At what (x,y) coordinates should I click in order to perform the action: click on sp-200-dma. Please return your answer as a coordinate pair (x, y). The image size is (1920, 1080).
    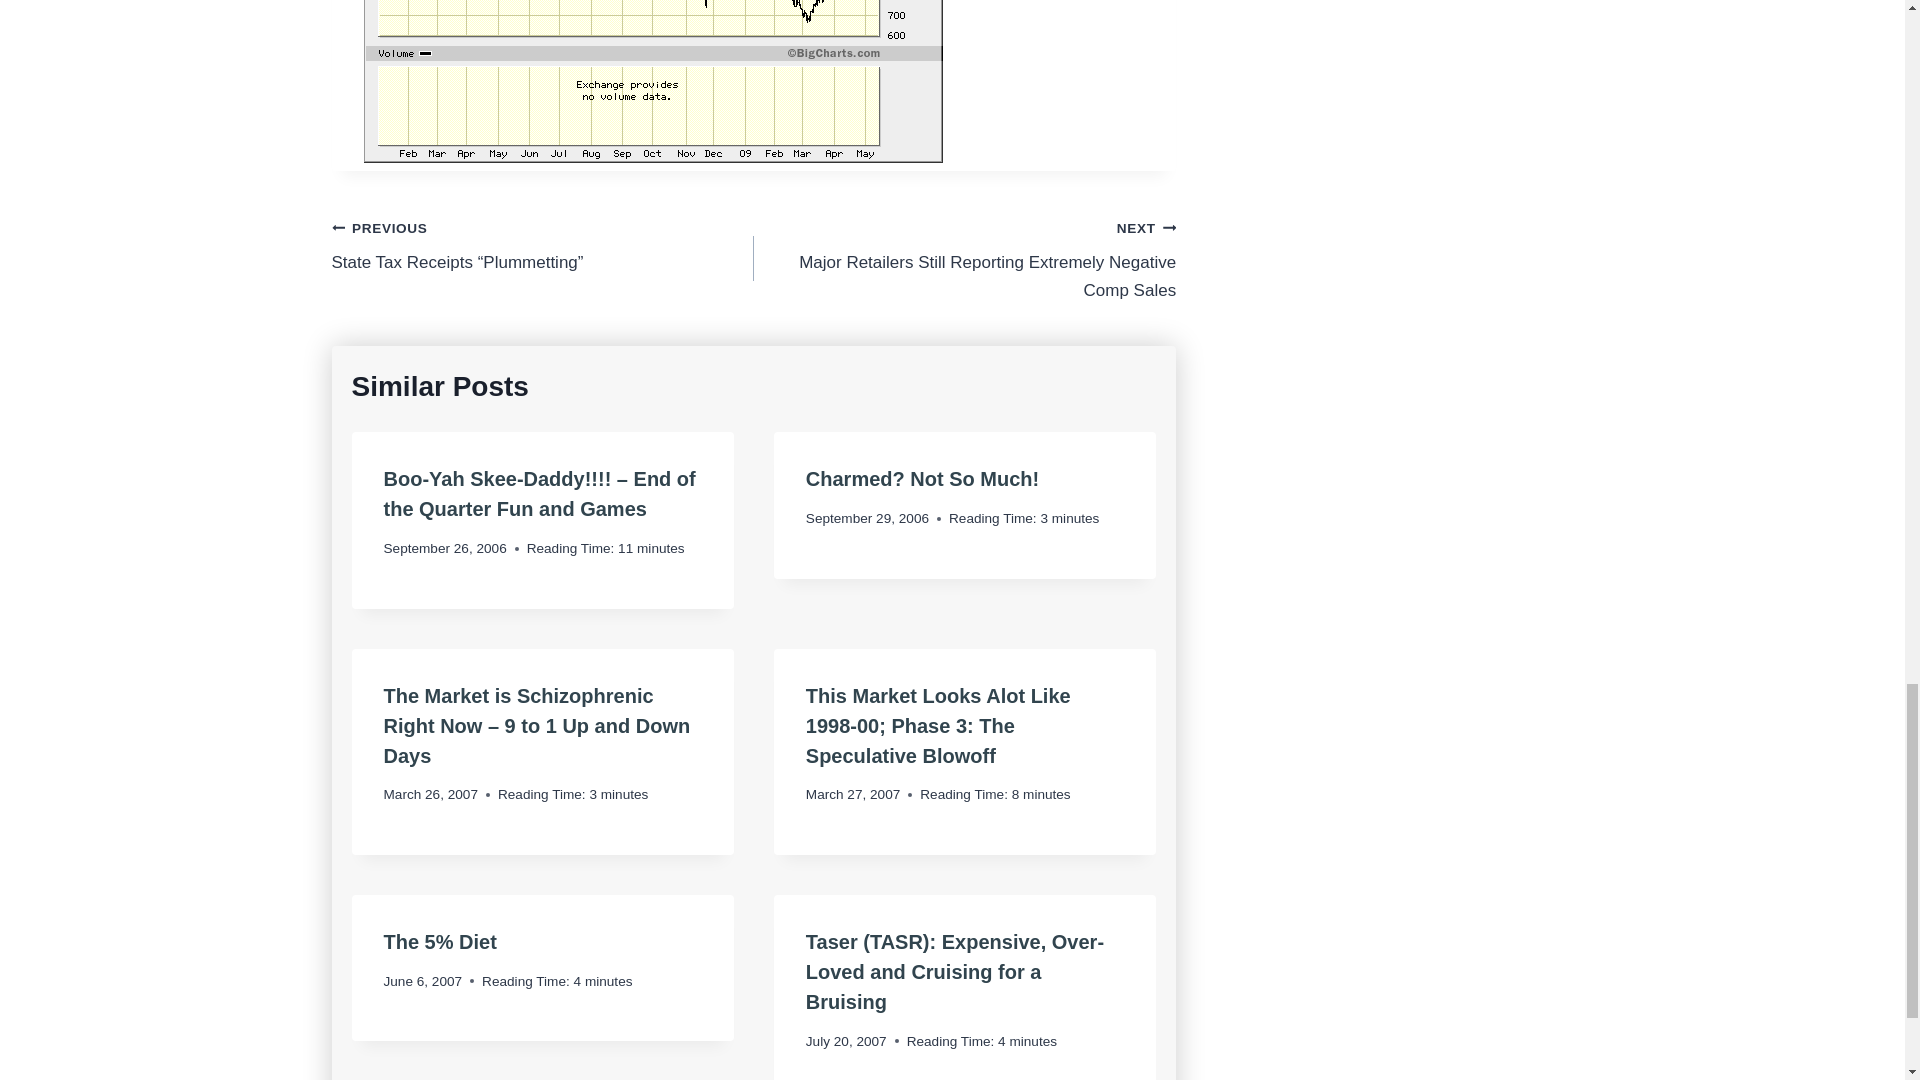
    Looking at the image, I should click on (653, 82).